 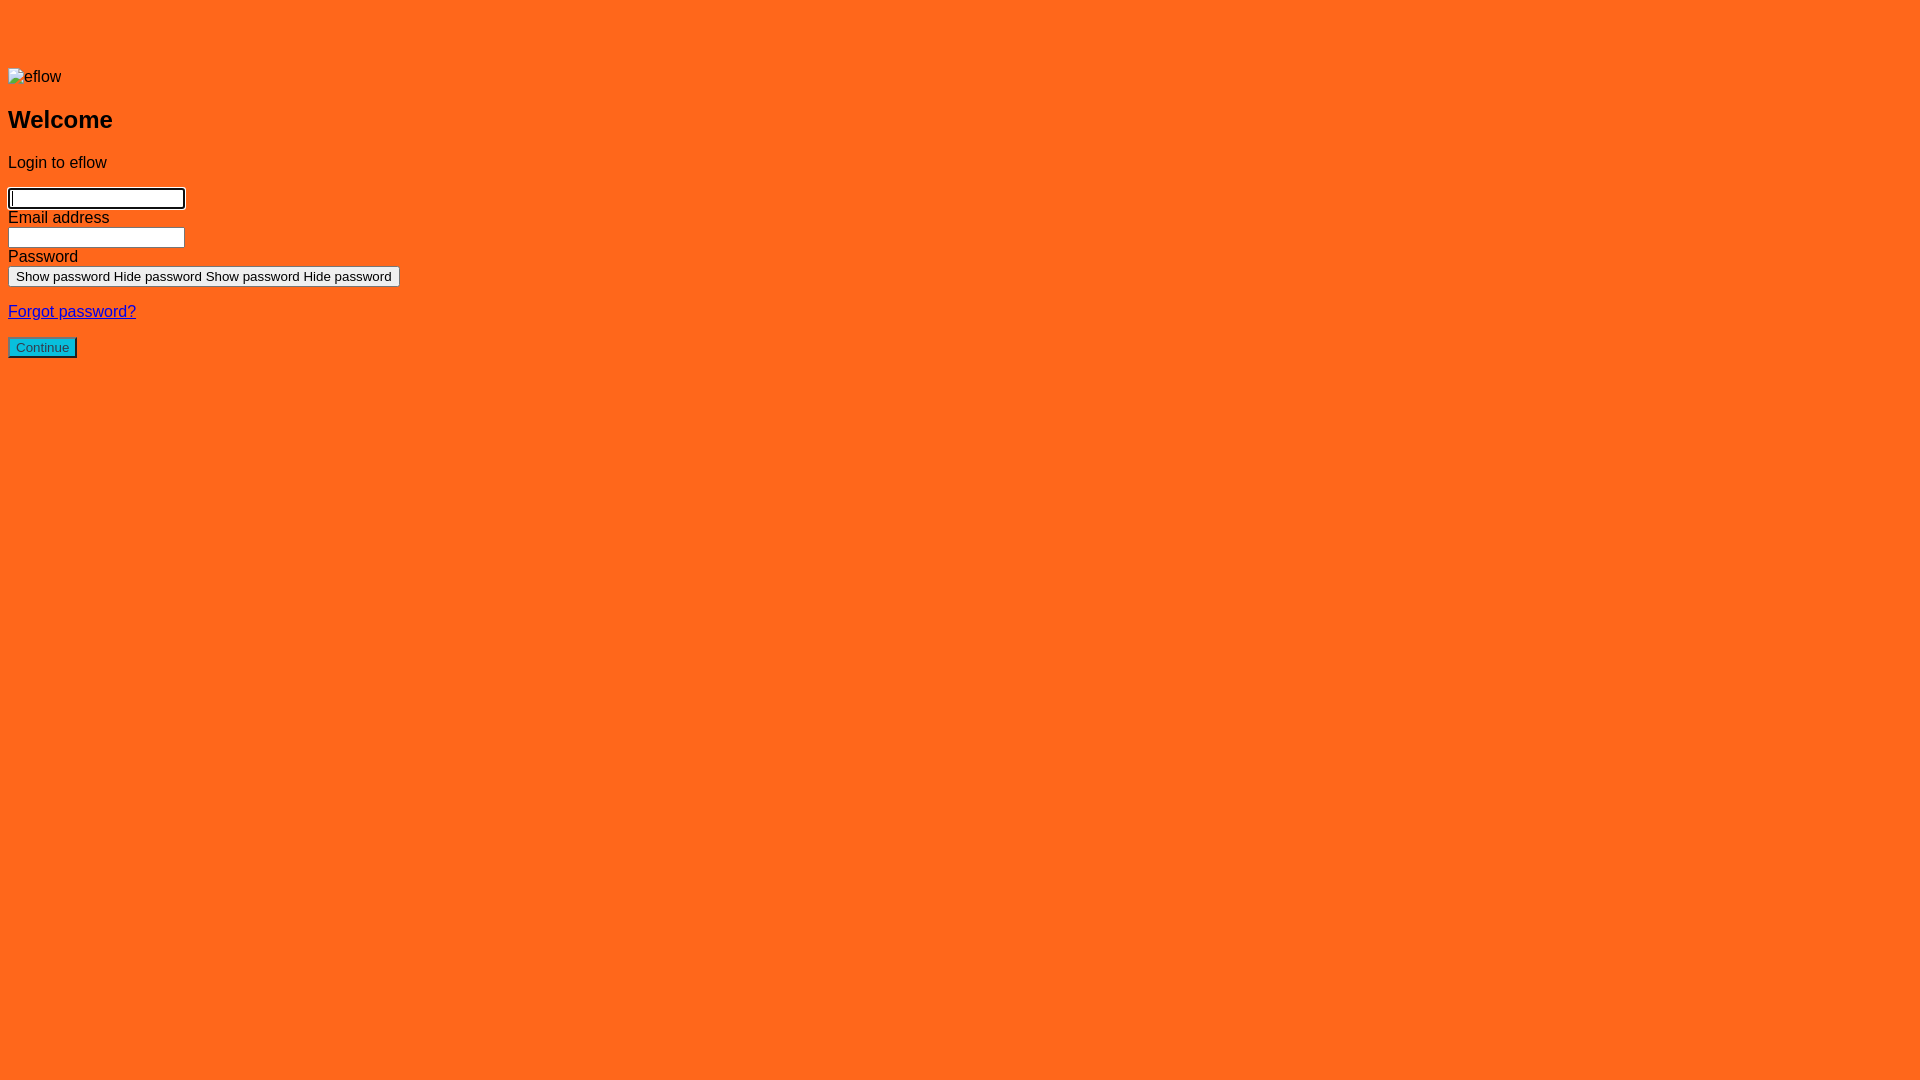 I want to click on Continue, so click(x=42, y=348).